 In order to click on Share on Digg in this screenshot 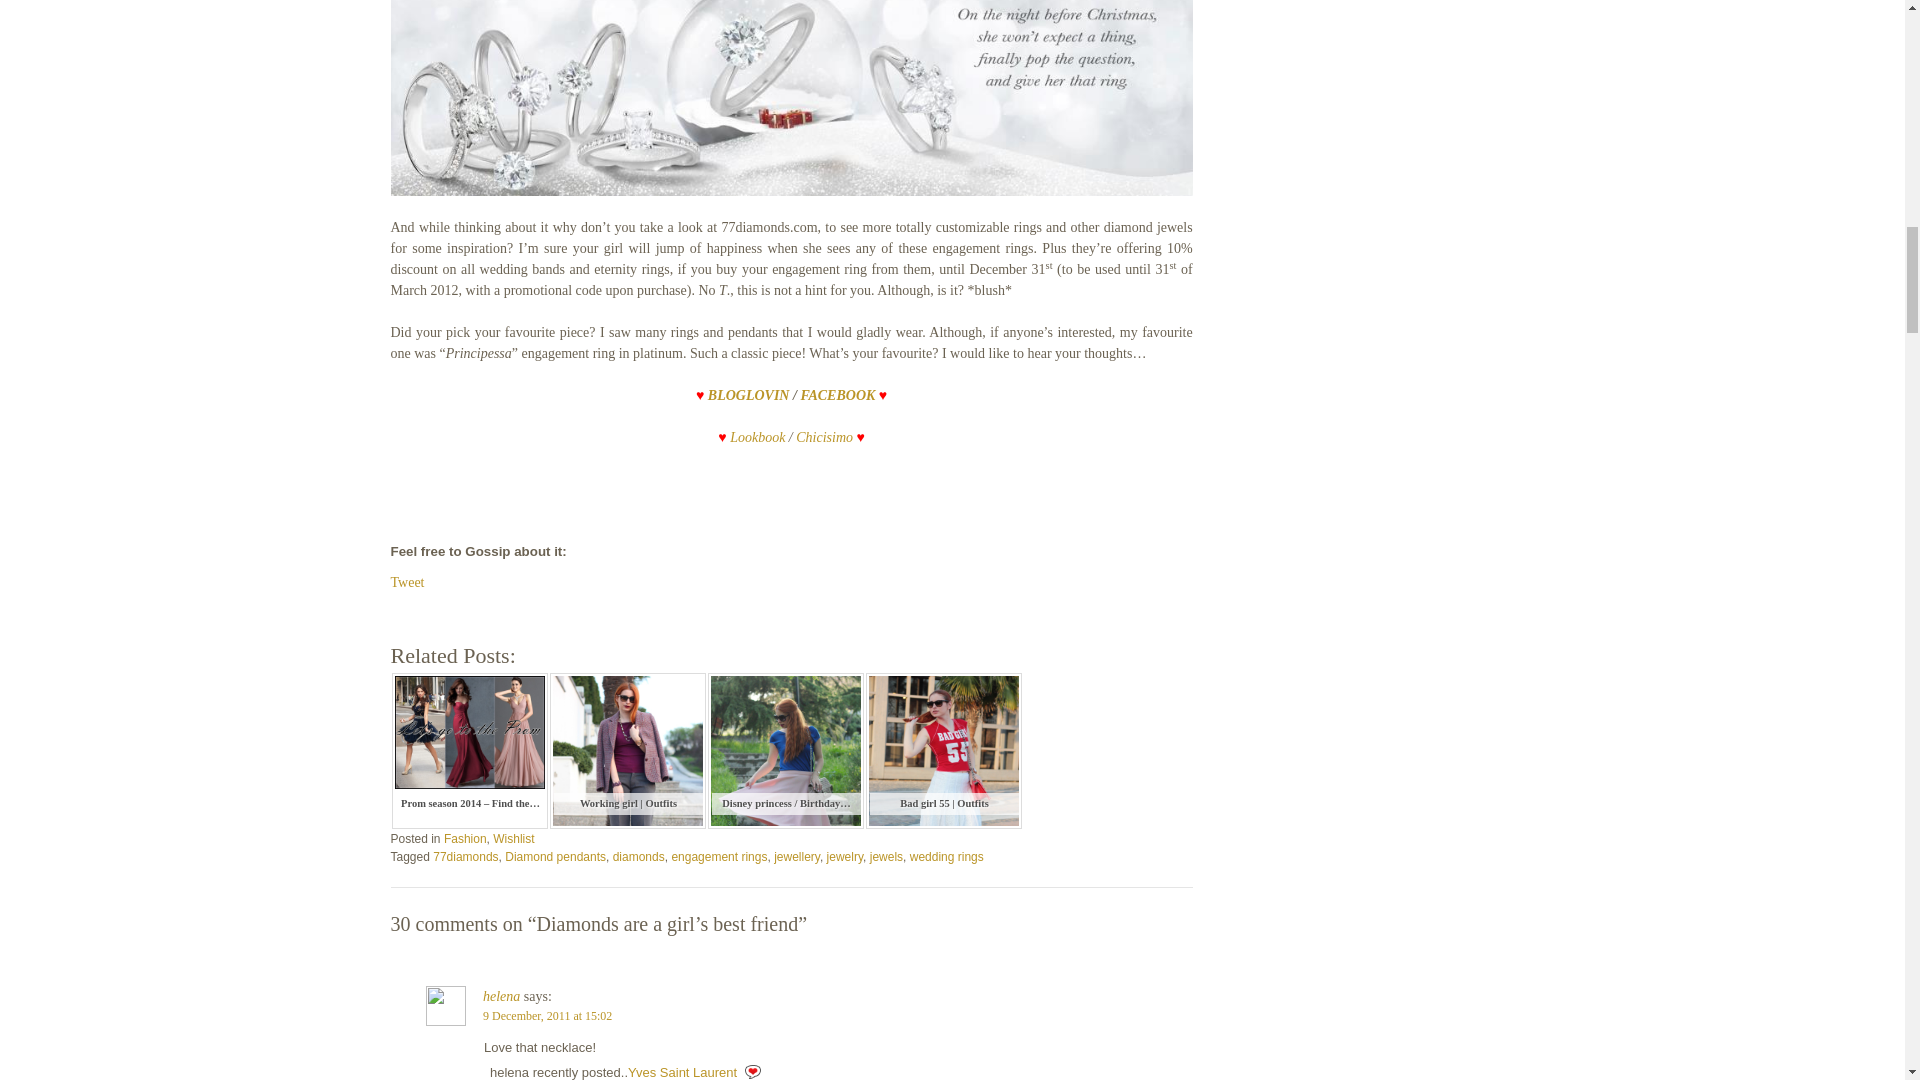, I will do `click(504, 610)`.